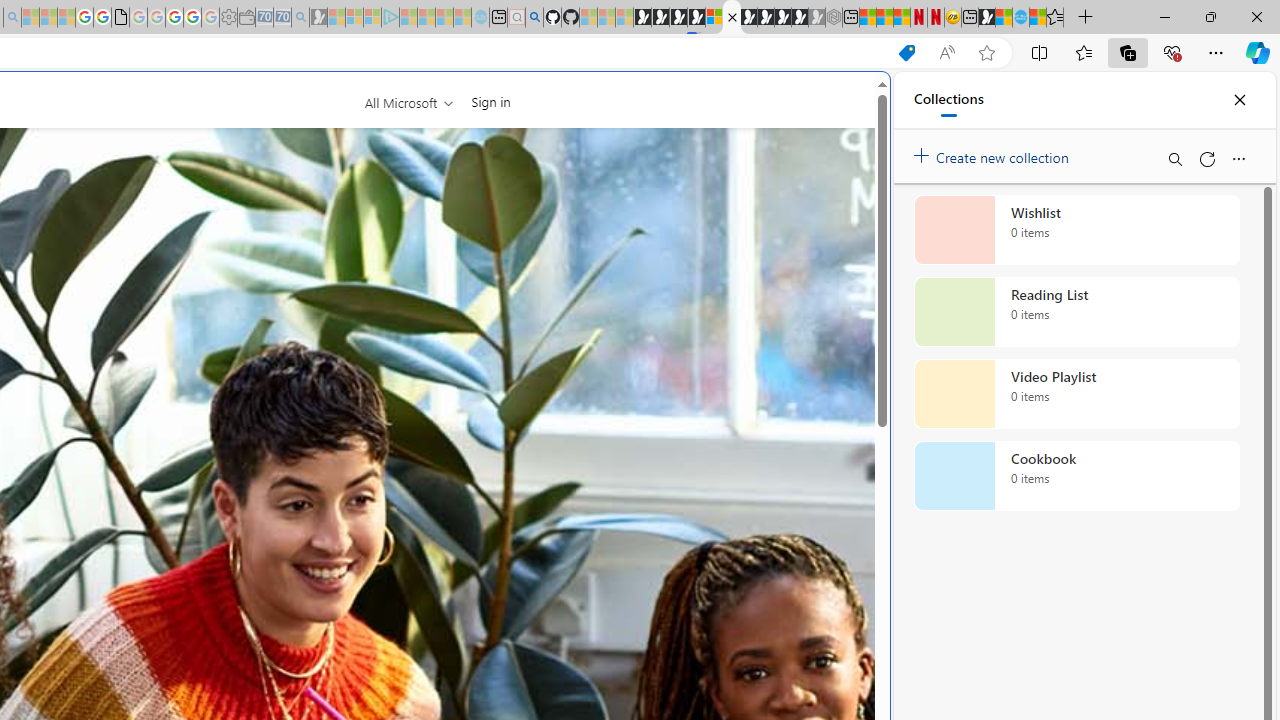 The width and height of the screenshot is (1280, 720). Describe the element at coordinates (534, 18) in the screenshot. I see `github - Search` at that location.